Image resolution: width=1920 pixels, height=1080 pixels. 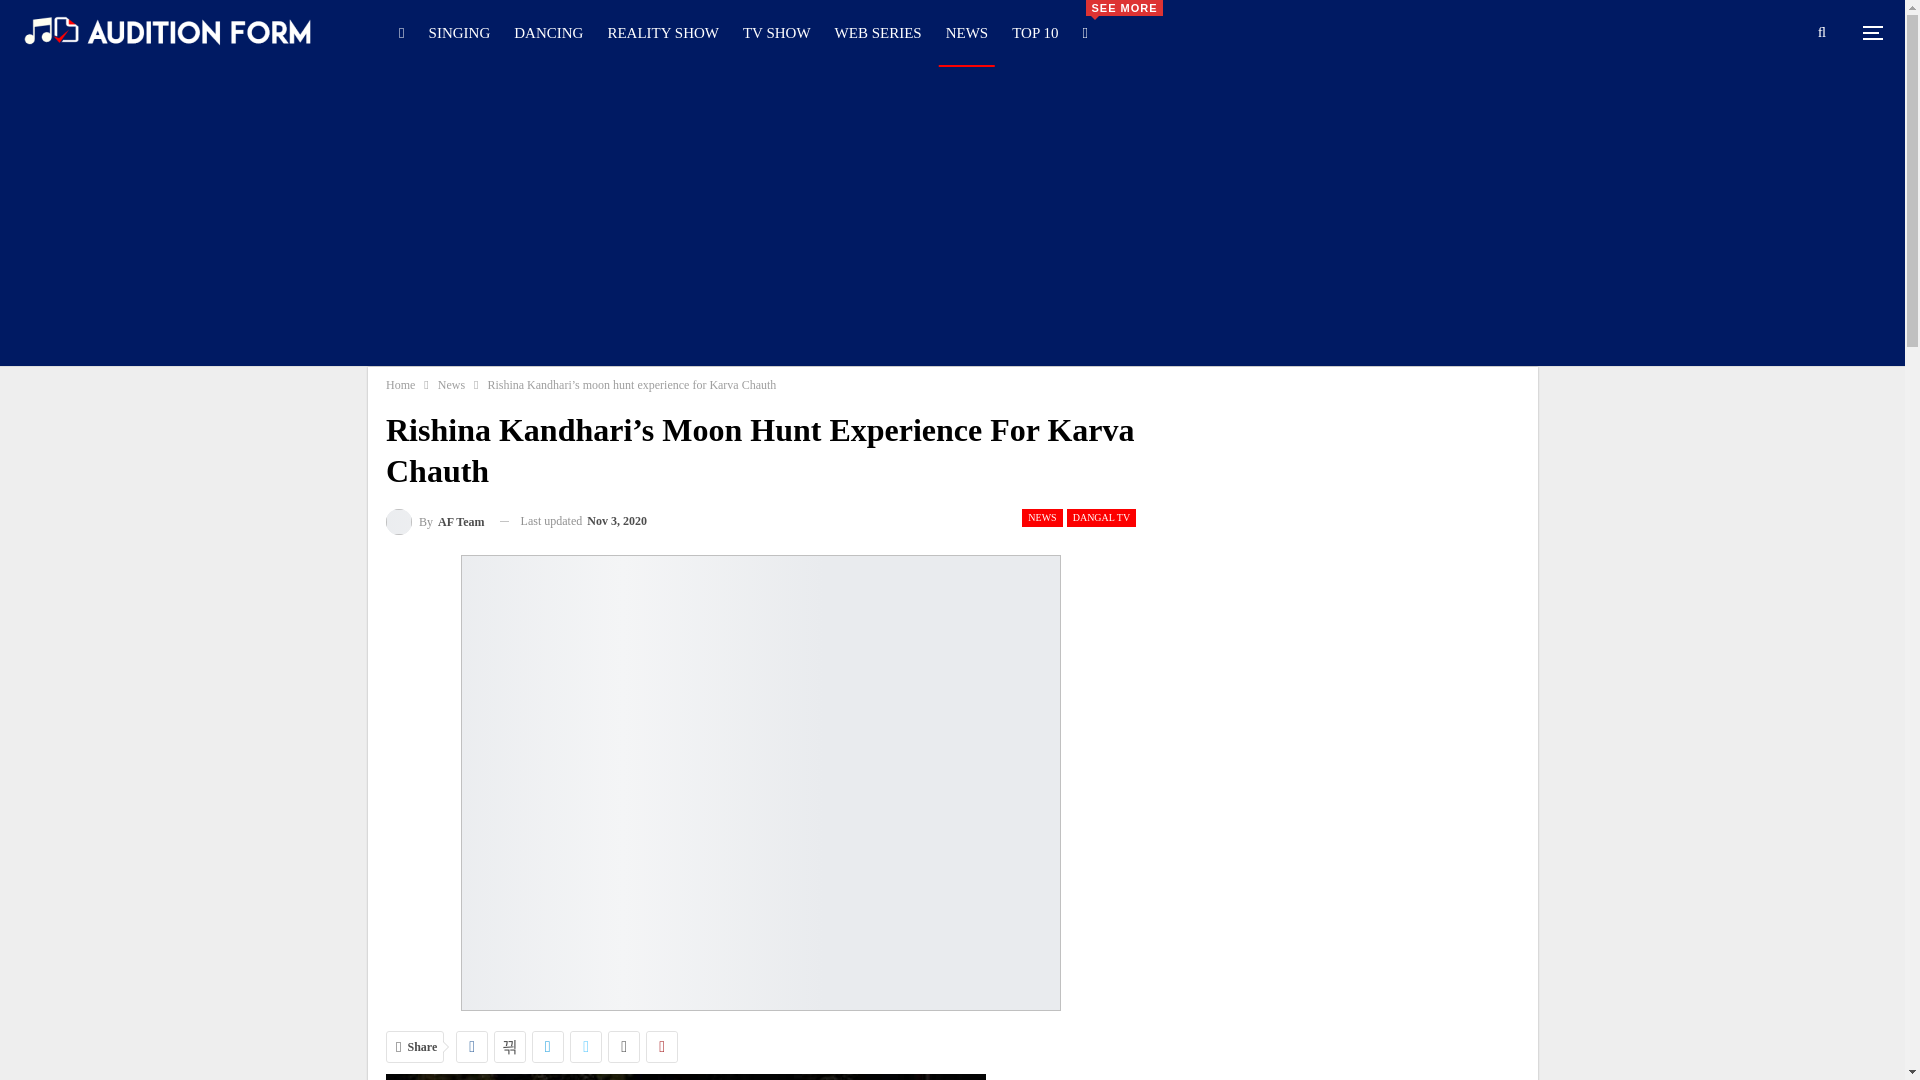 What do you see at coordinates (1102, 518) in the screenshot?
I see `DANGAL TV` at bounding box center [1102, 518].